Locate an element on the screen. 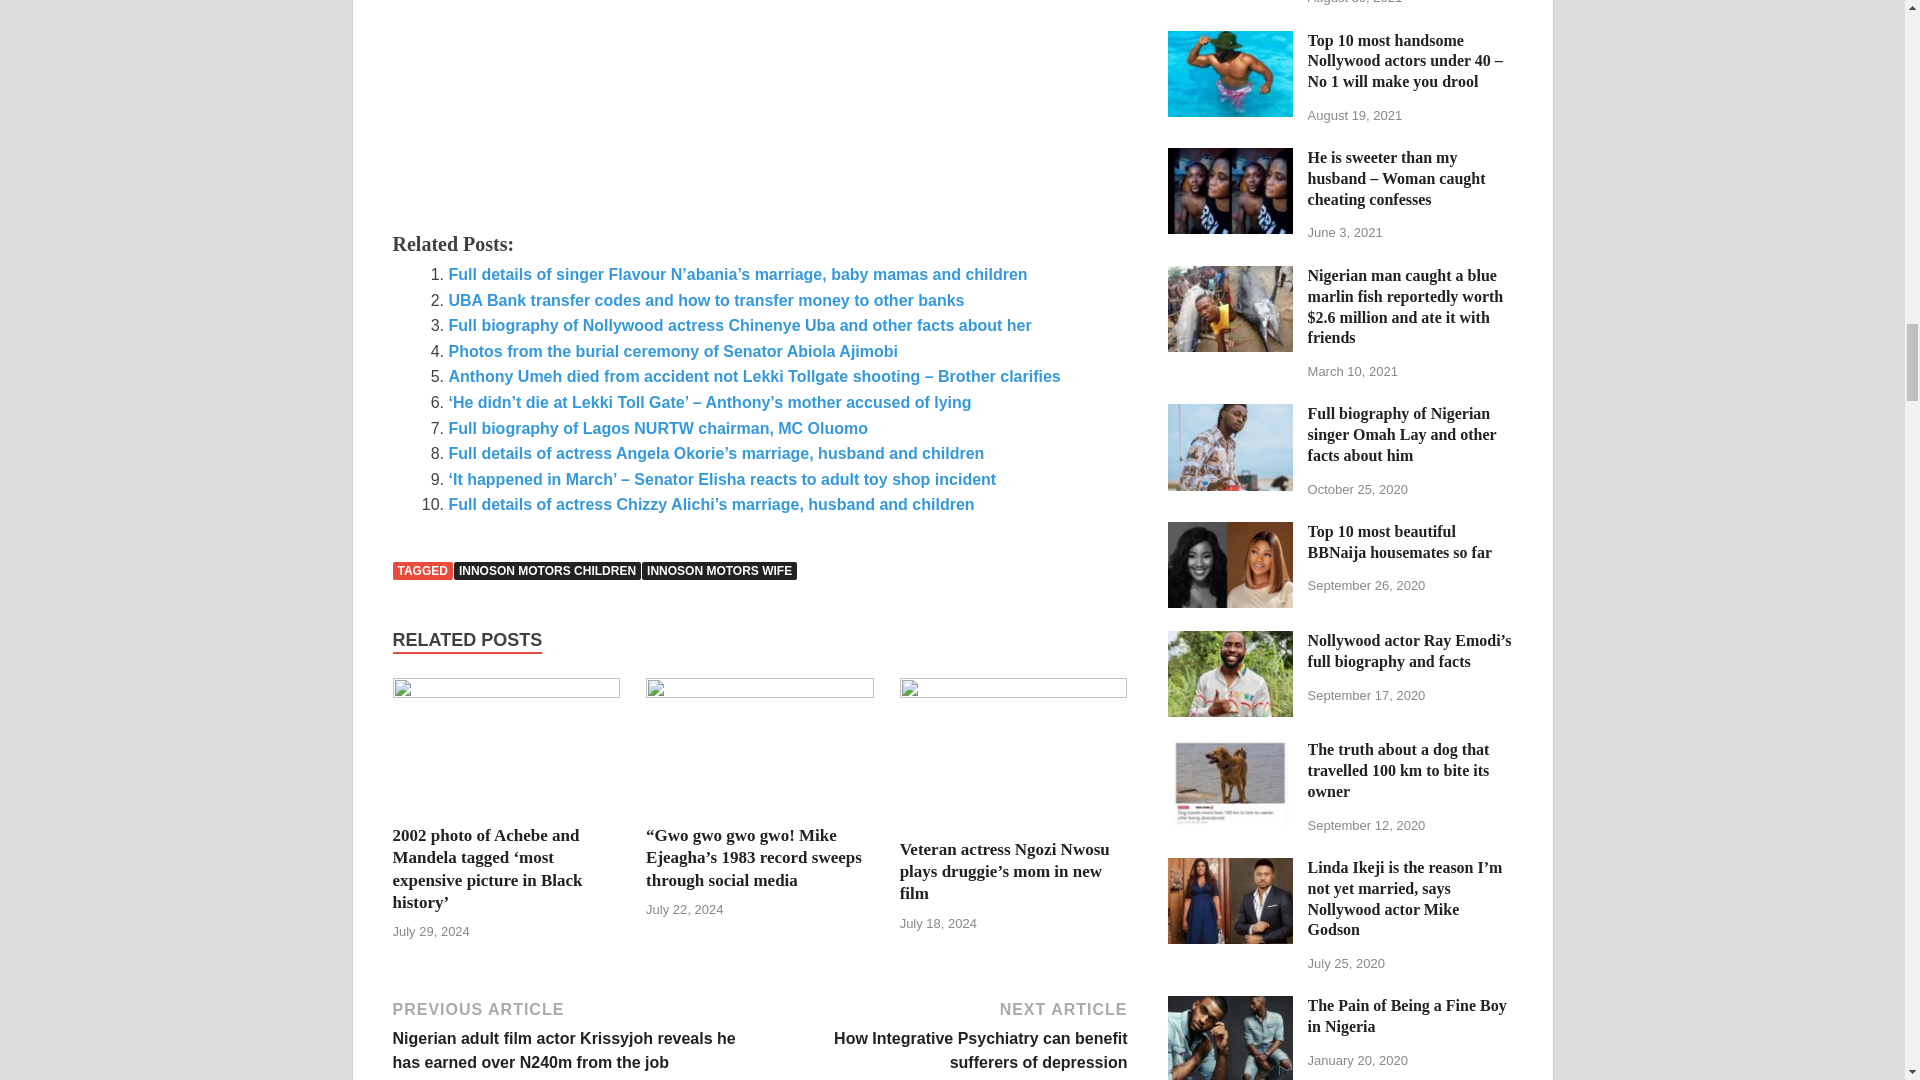 Image resolution: width=1920 pixels, height=1080 pixels. Full biography of Lagos NURTW chairman, MC Oluomo is located at coordinates (657, 428).